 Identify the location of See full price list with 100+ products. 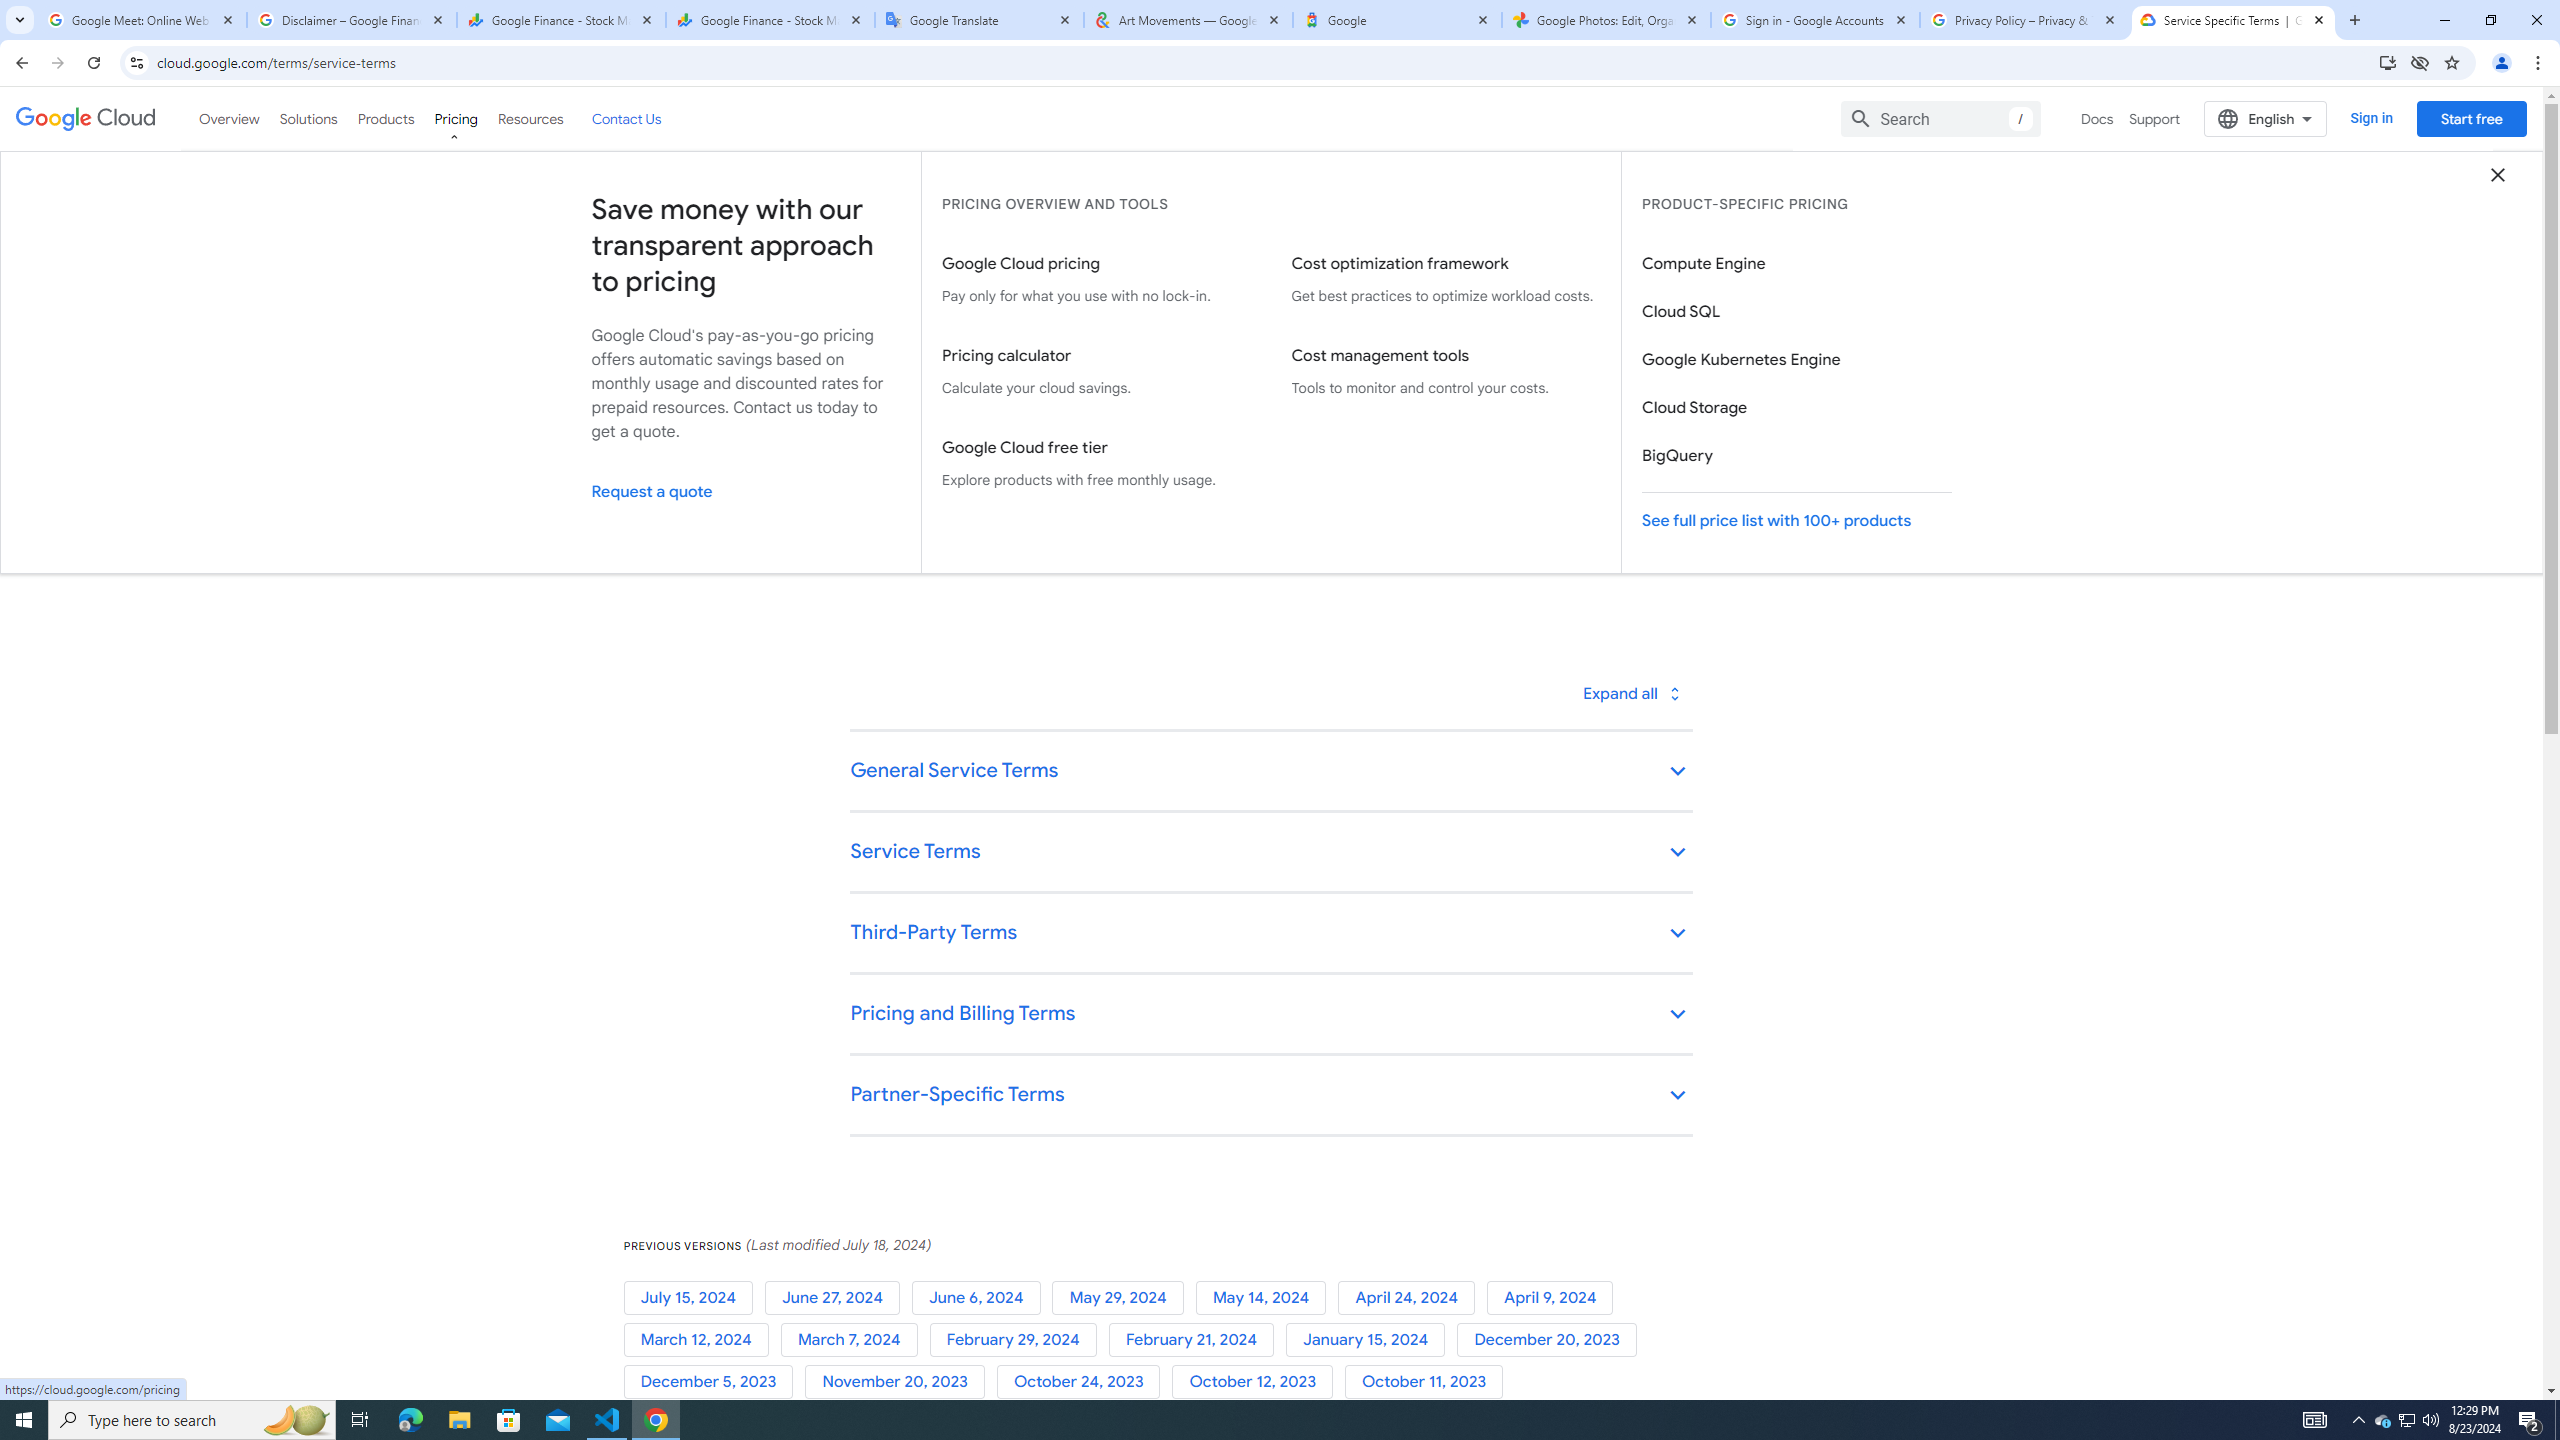
(1795, 520).